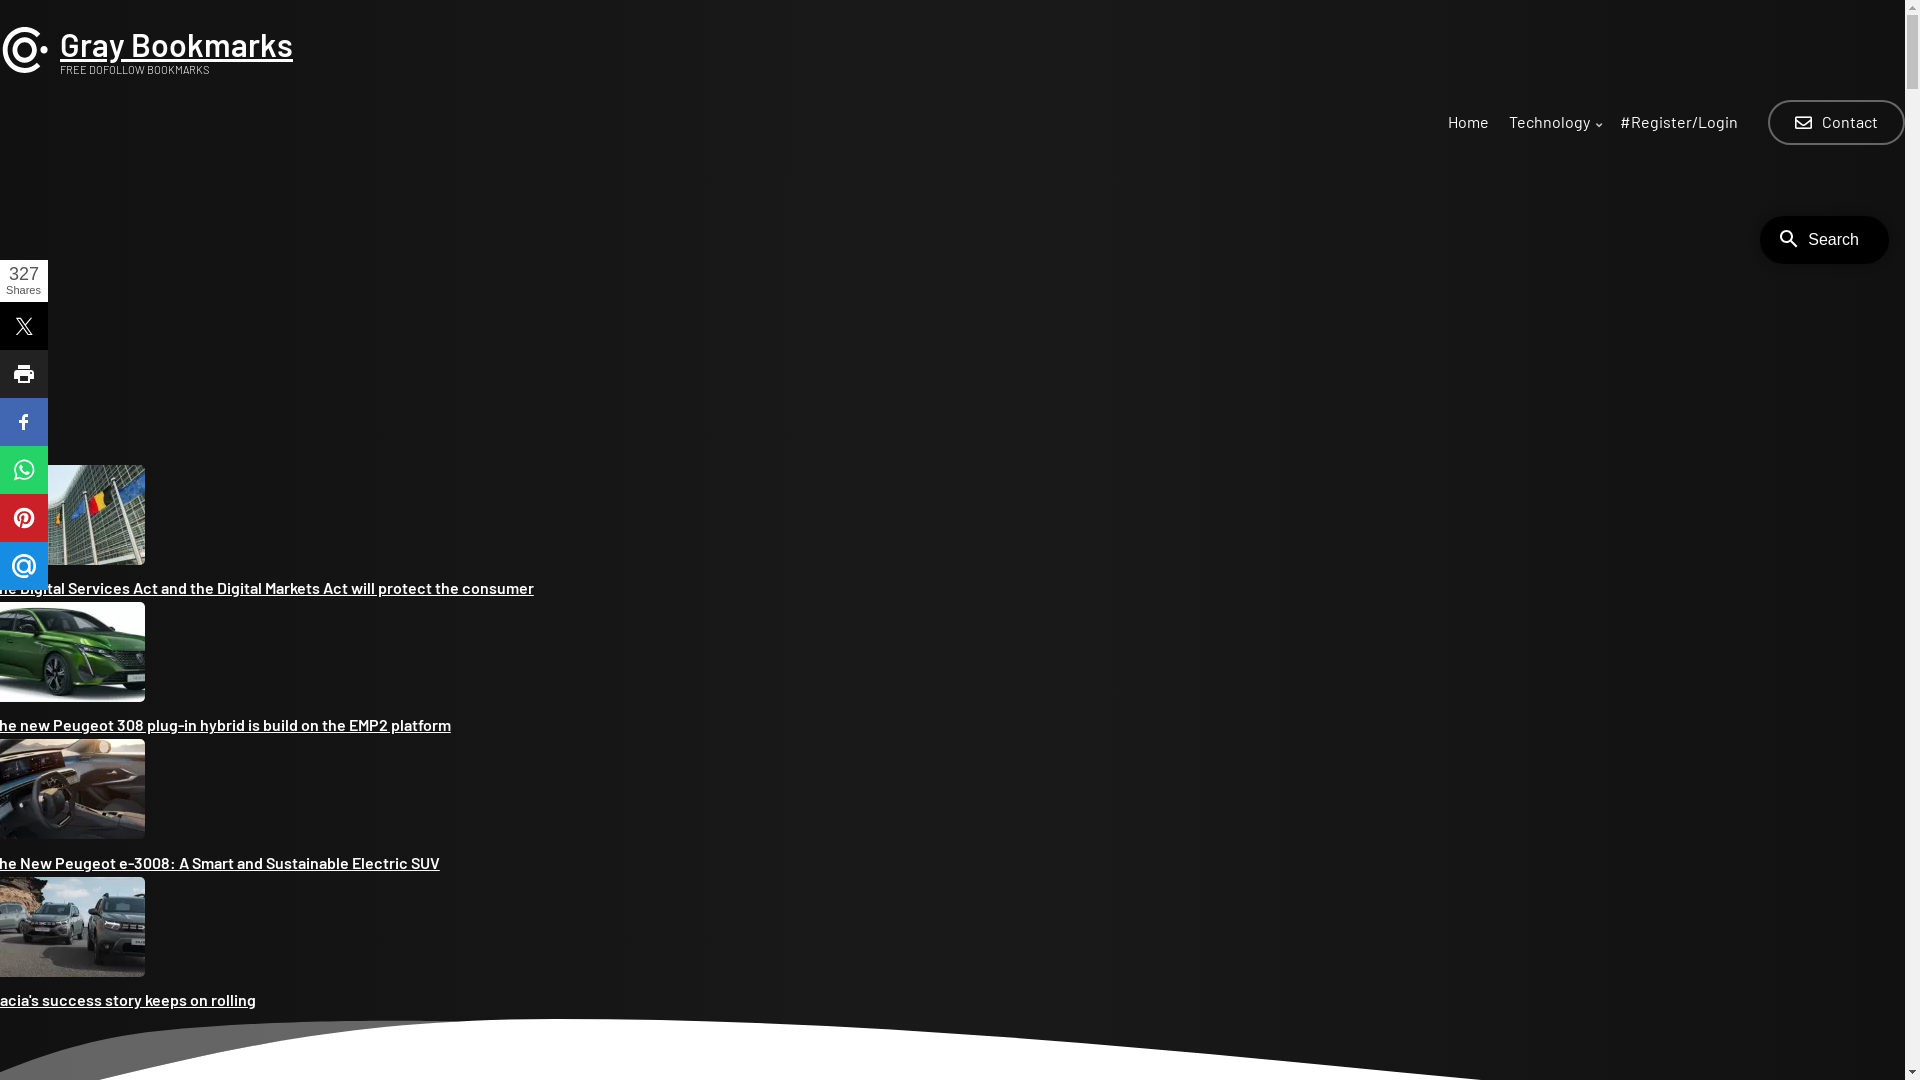 The height and width of the screenshot is (1080, 1920). What do you see at coordinates (176, 44) in the screenshot?
I see `Gray Bookmarks` at bounding box center [176, 44].